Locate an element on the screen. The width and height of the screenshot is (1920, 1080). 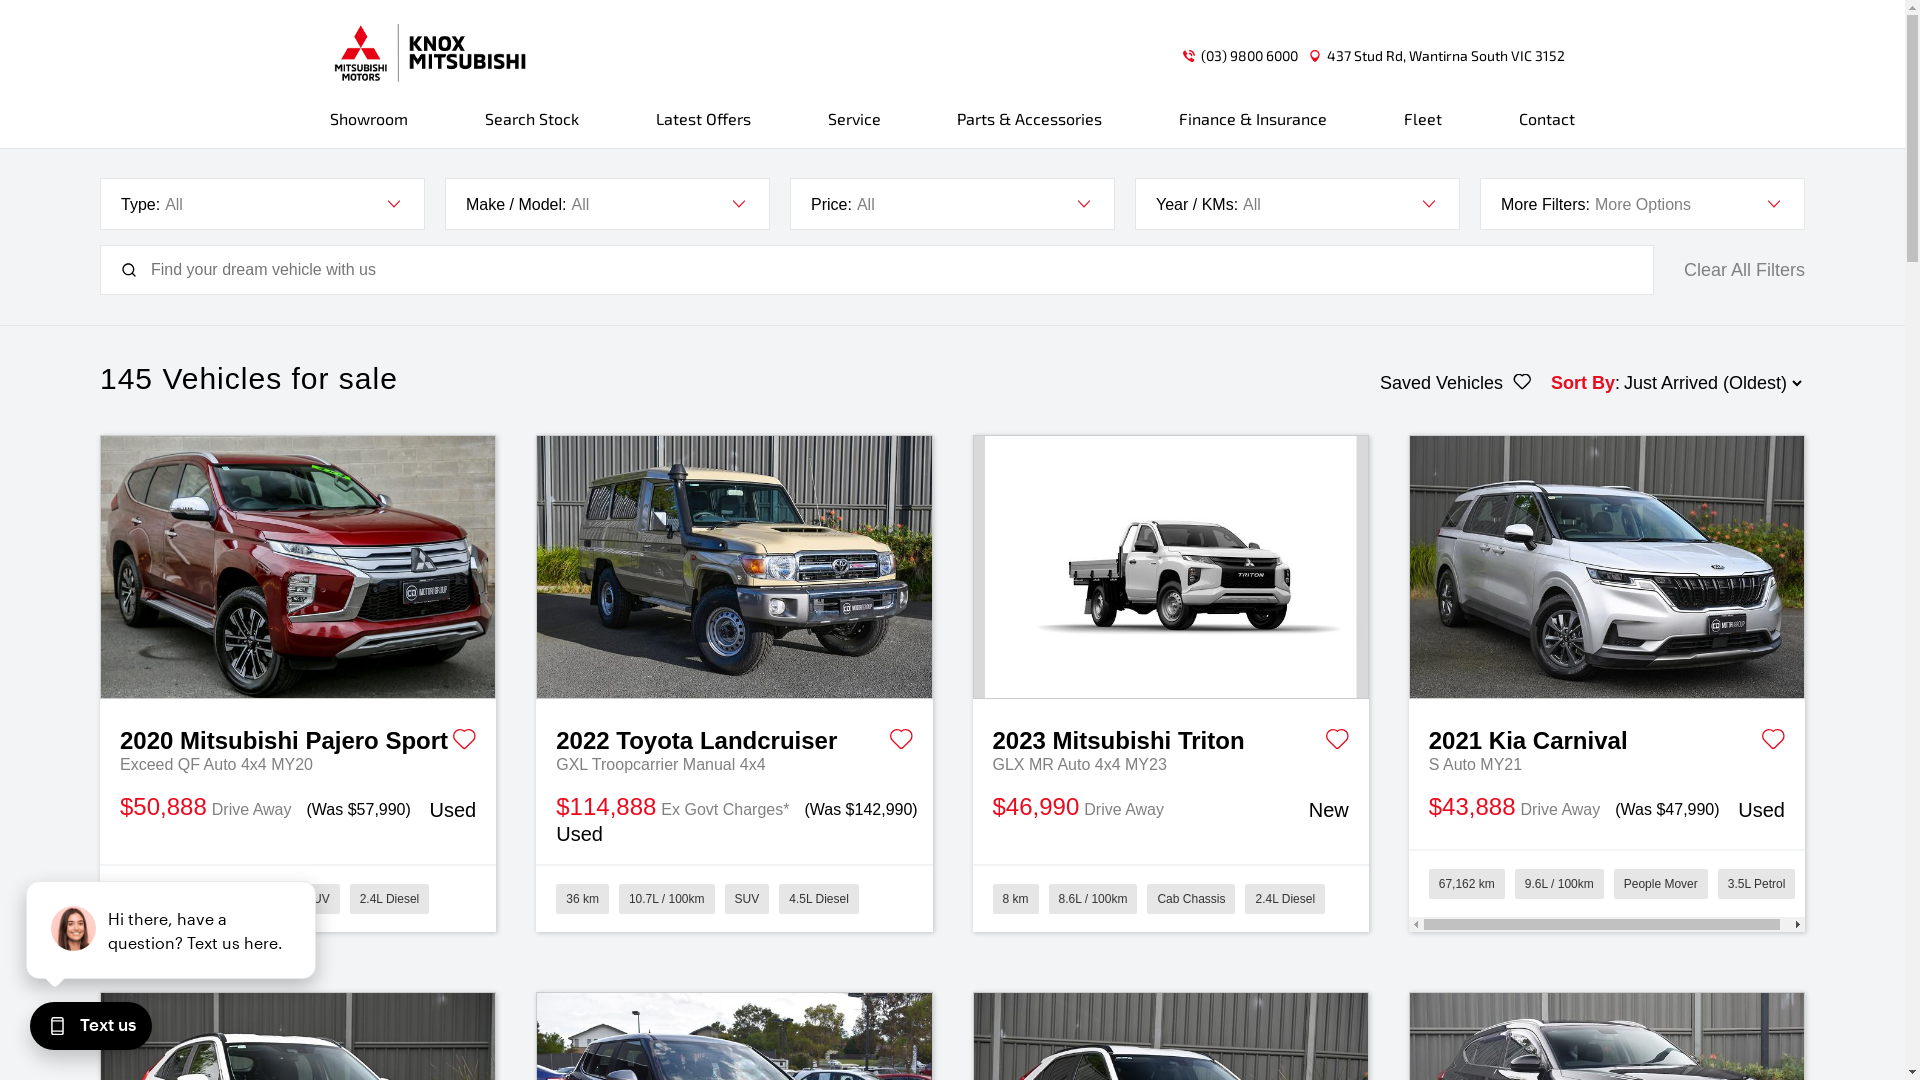
(03) 9800 6000 is located at coordinates (1250, 56).